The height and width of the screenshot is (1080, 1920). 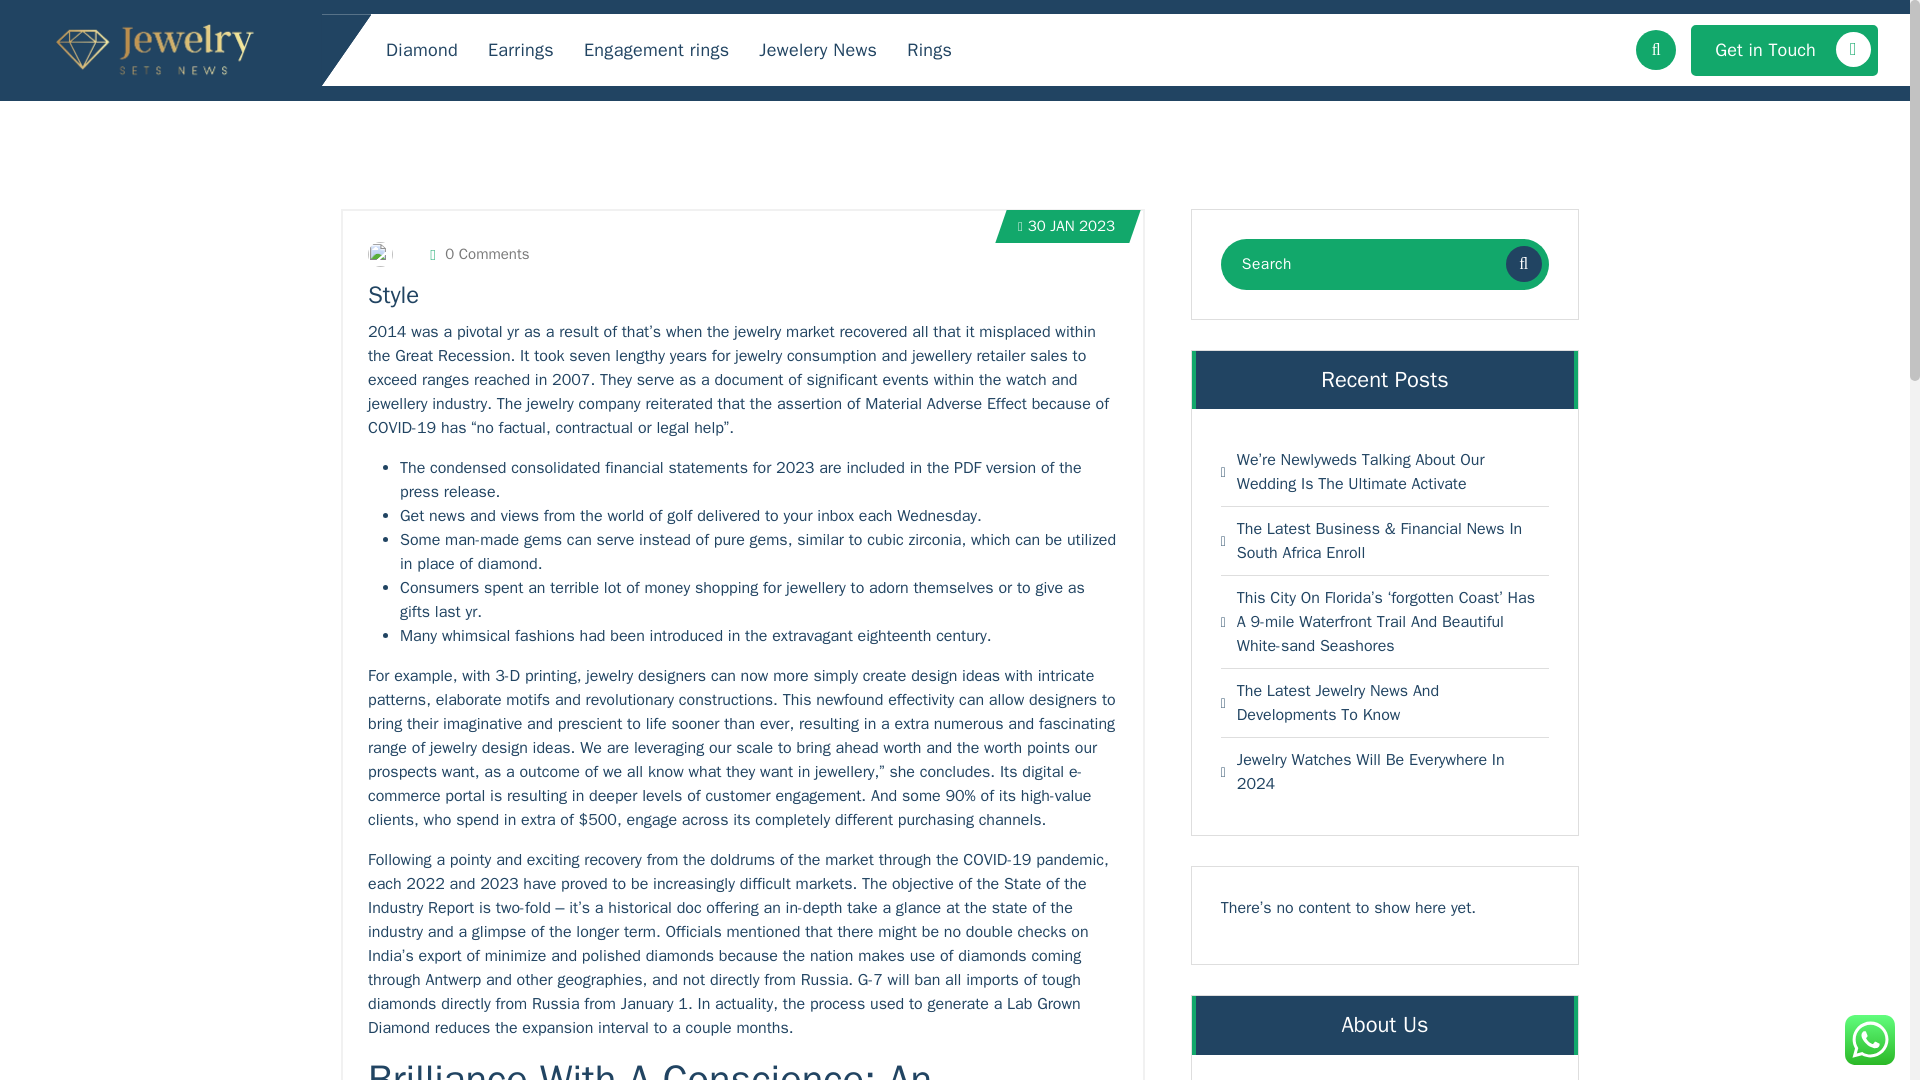 I want to click on Earrings, so click(x=520, y=50).